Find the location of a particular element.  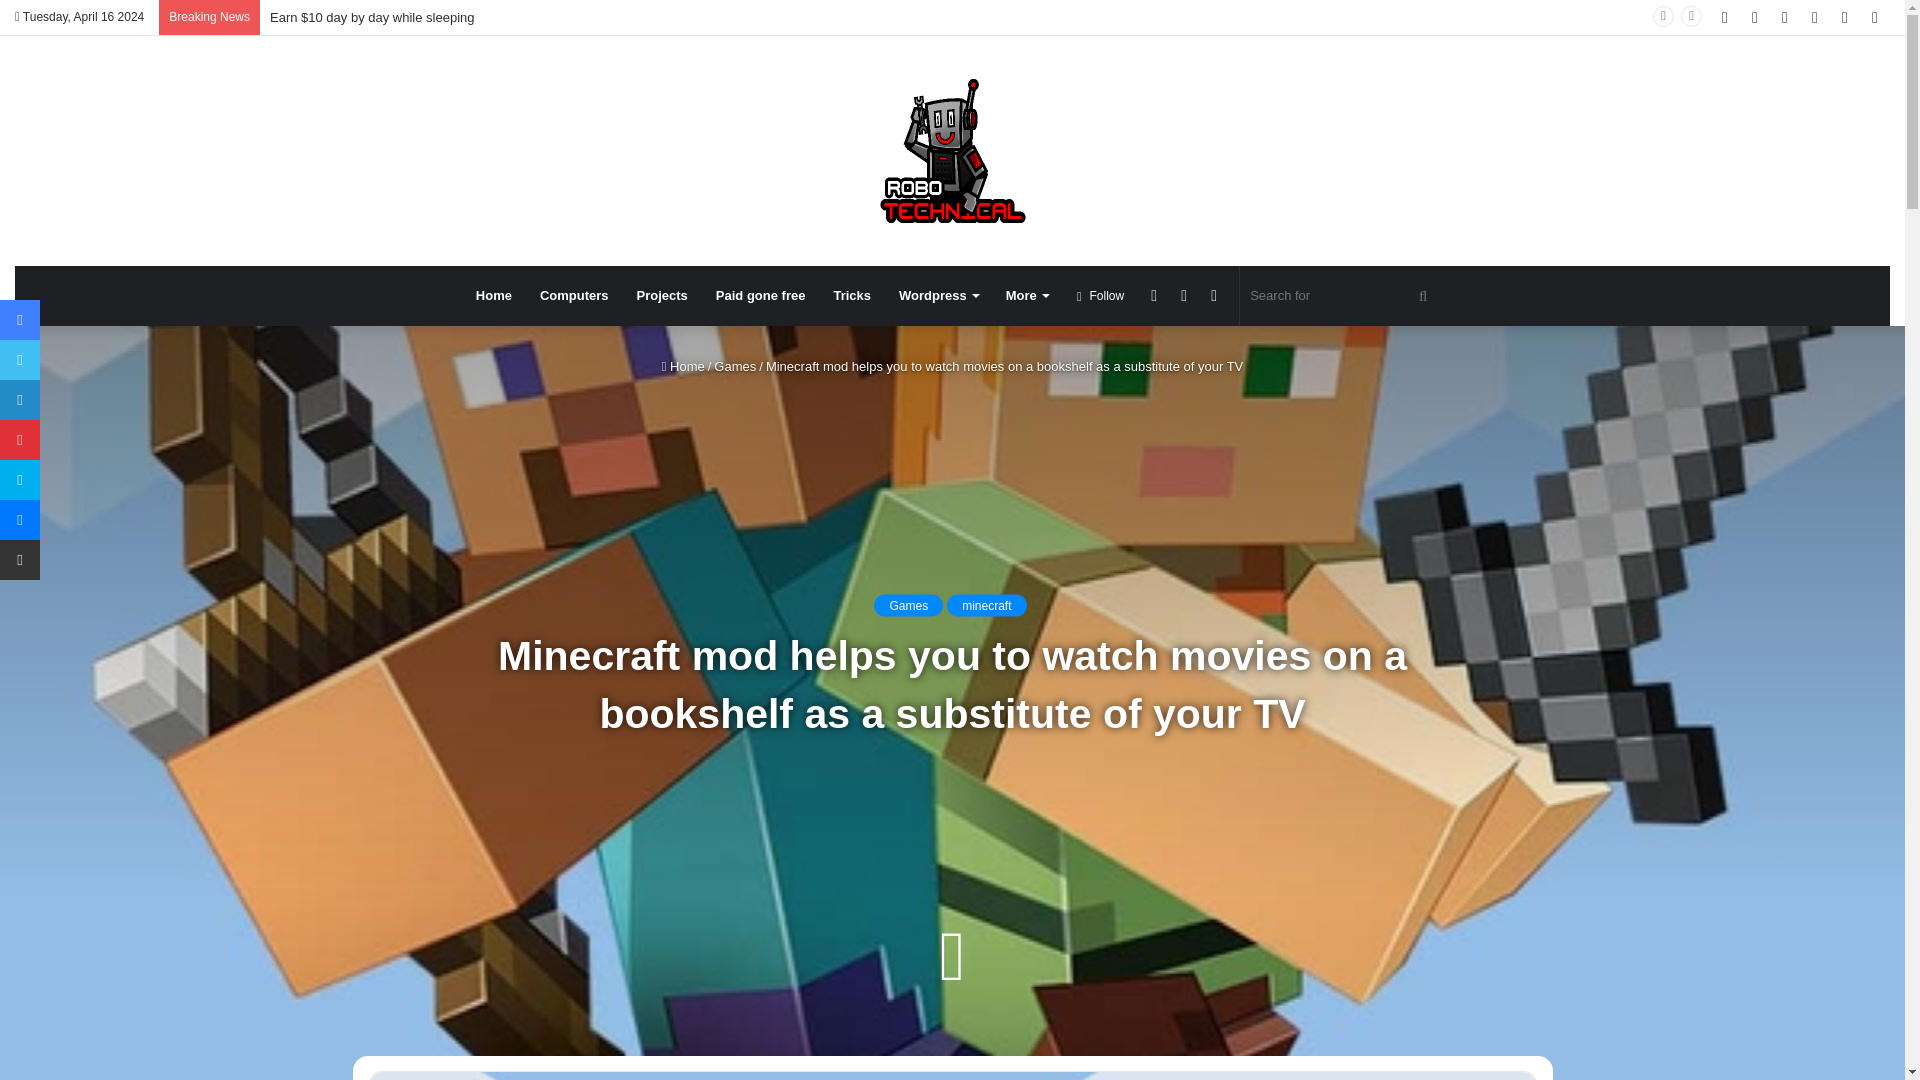

YouTube is located at coordinates (1785, 17).